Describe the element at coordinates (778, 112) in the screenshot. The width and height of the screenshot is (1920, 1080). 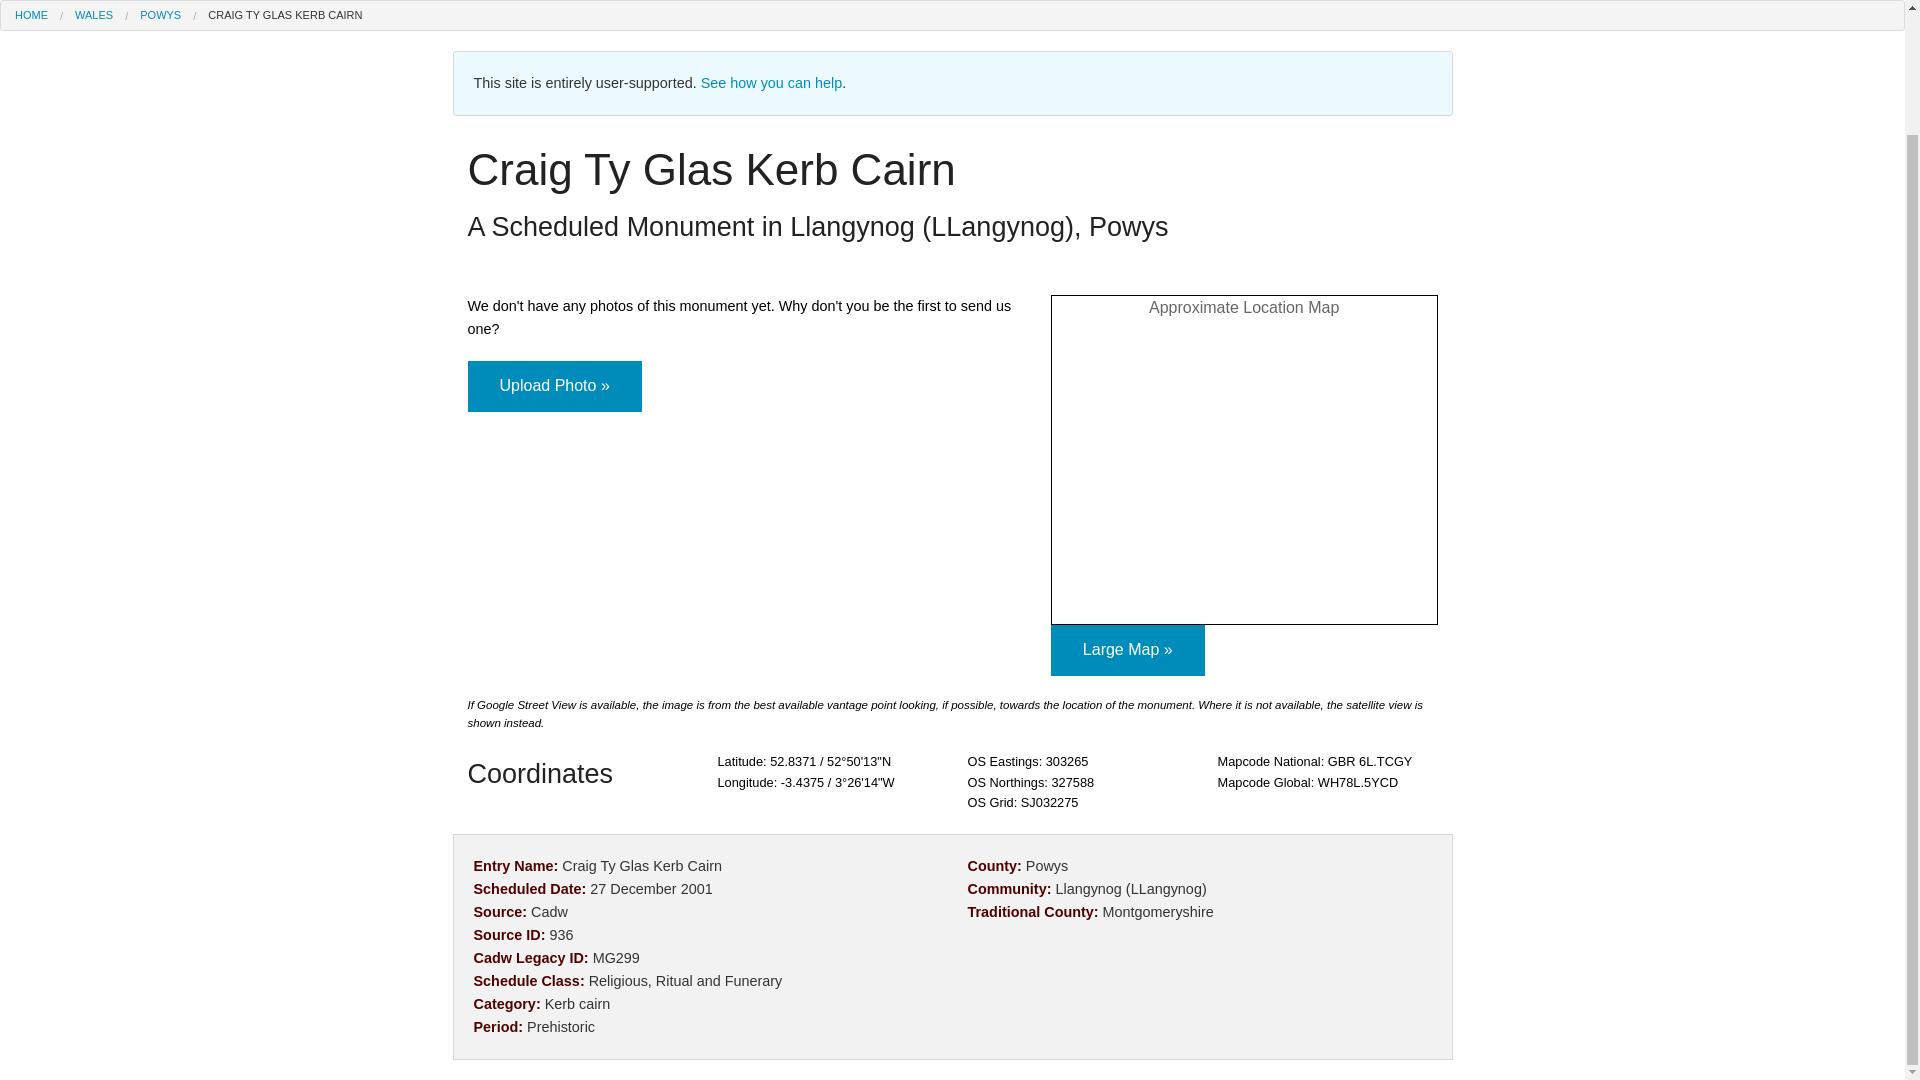
I see `What's New` at that location.